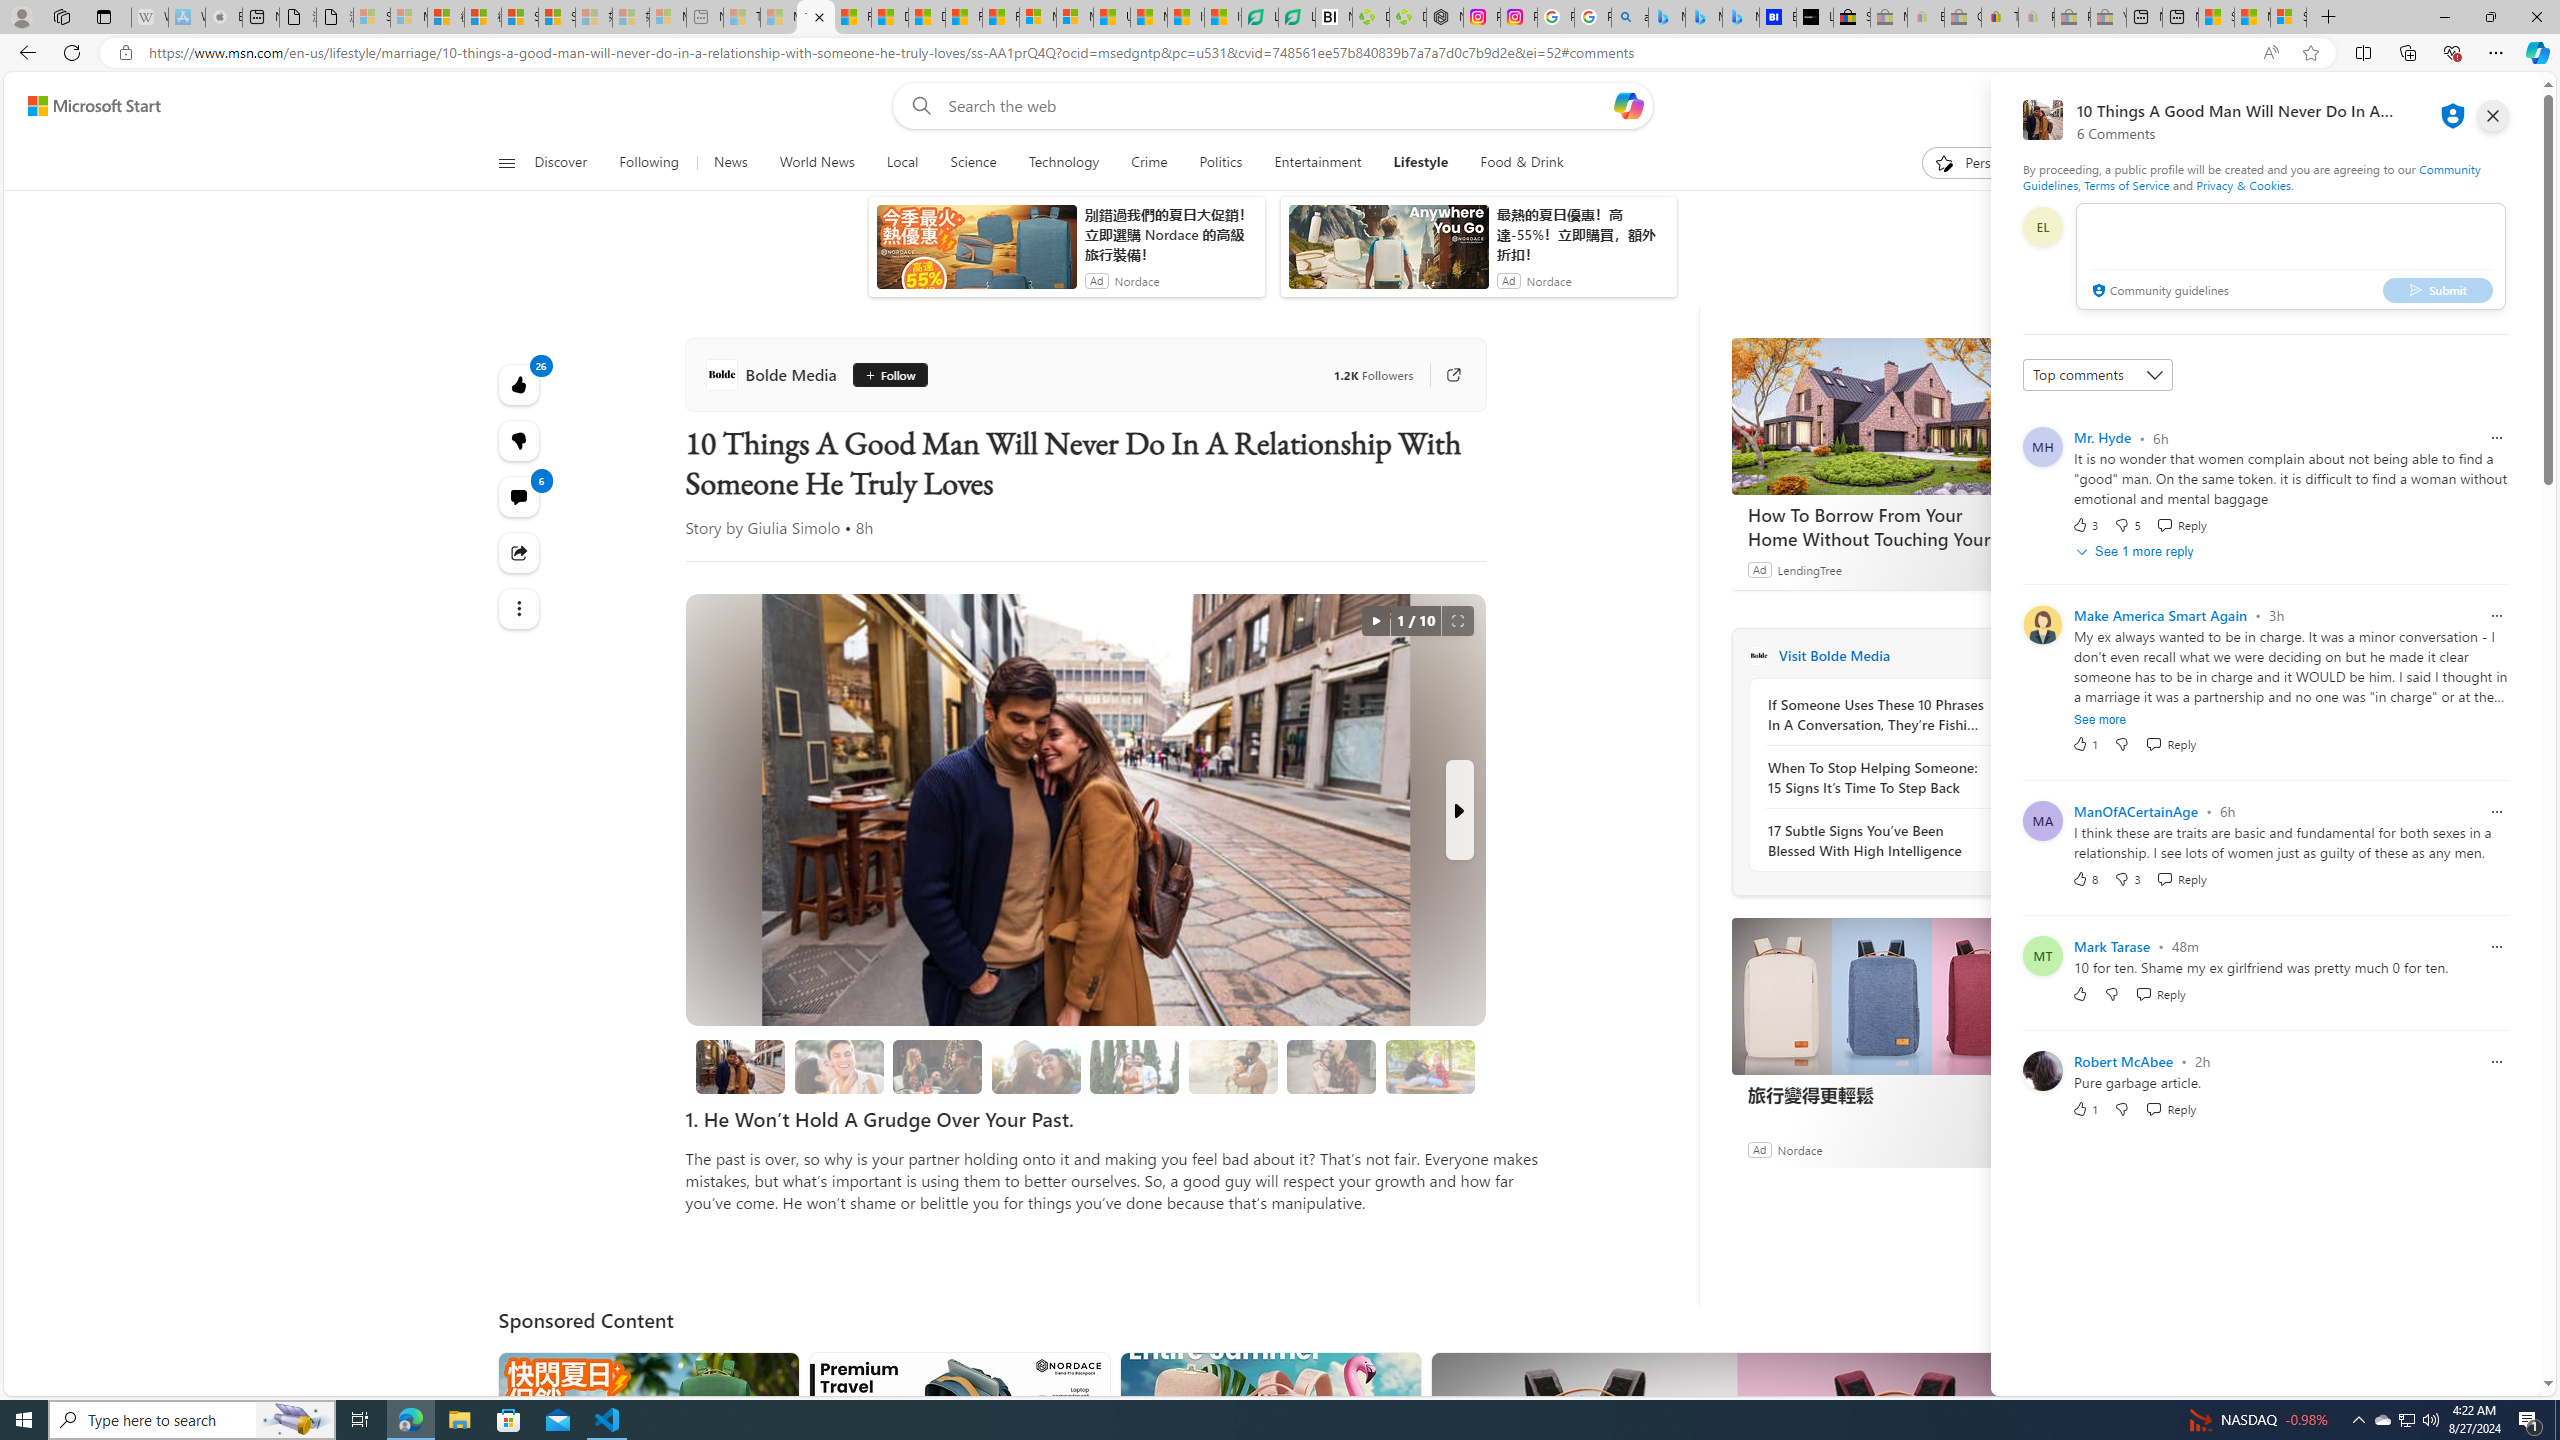 This screenshot has width=2560, height=1440. What do you see at coordinates (648, 163) in the screenshot?
I see `Following` at bounding box center [648, 163].